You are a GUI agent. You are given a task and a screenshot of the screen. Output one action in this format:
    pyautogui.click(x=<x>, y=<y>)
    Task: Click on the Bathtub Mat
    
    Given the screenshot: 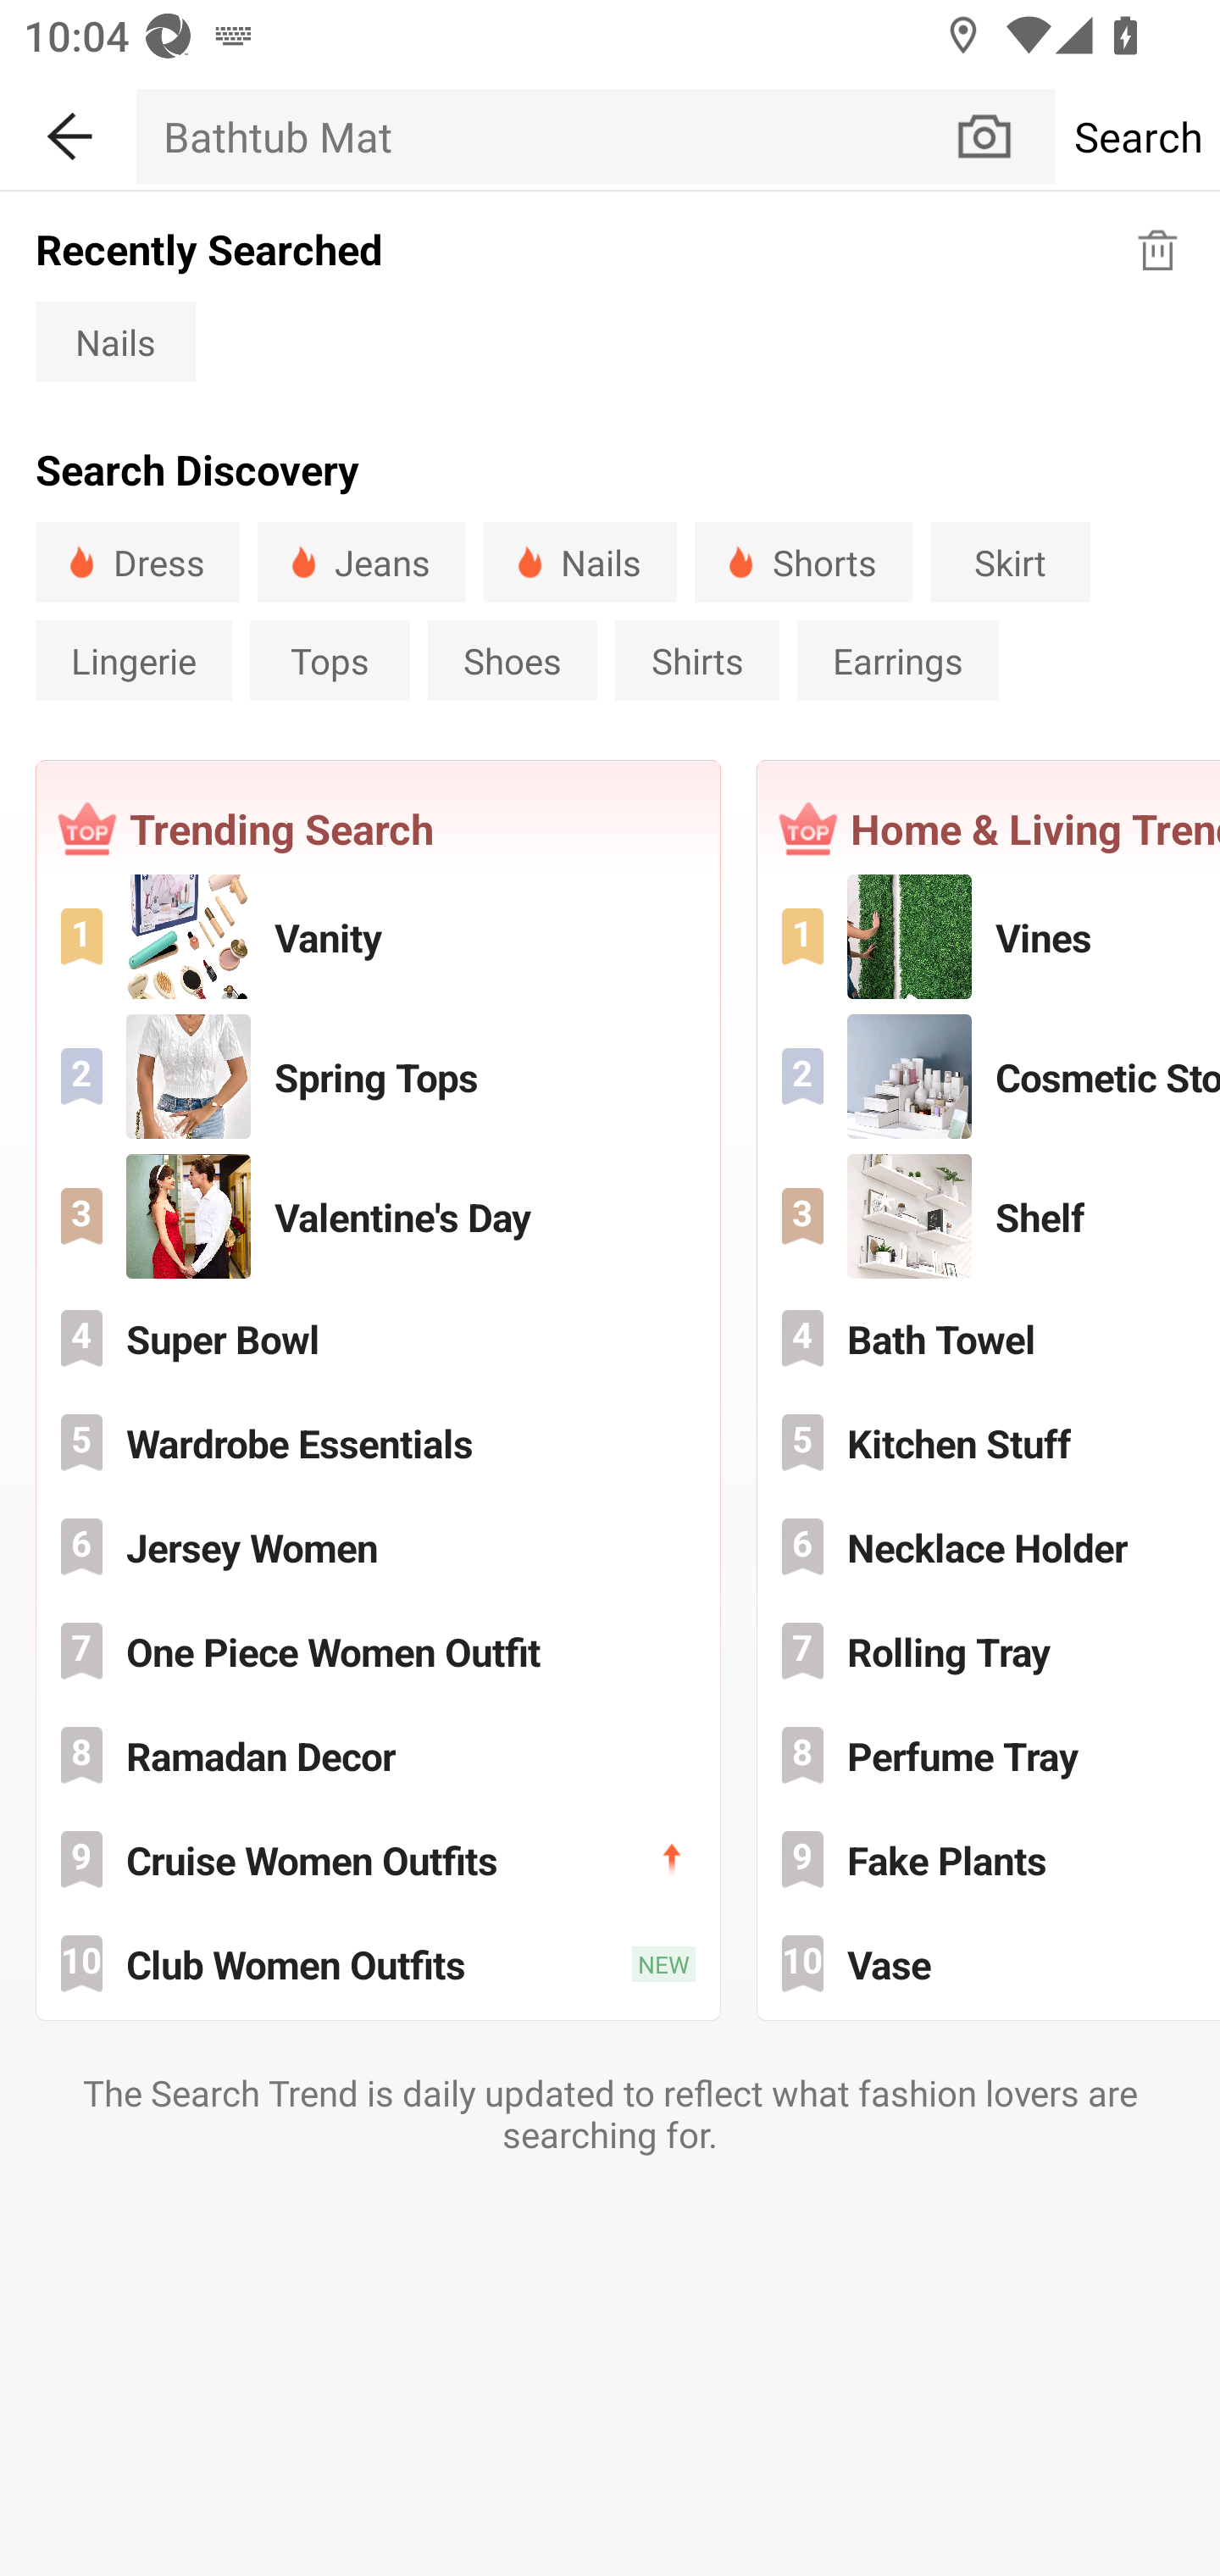 What is the action you would take?
    pyautogui.click(x=544, y=136)
    